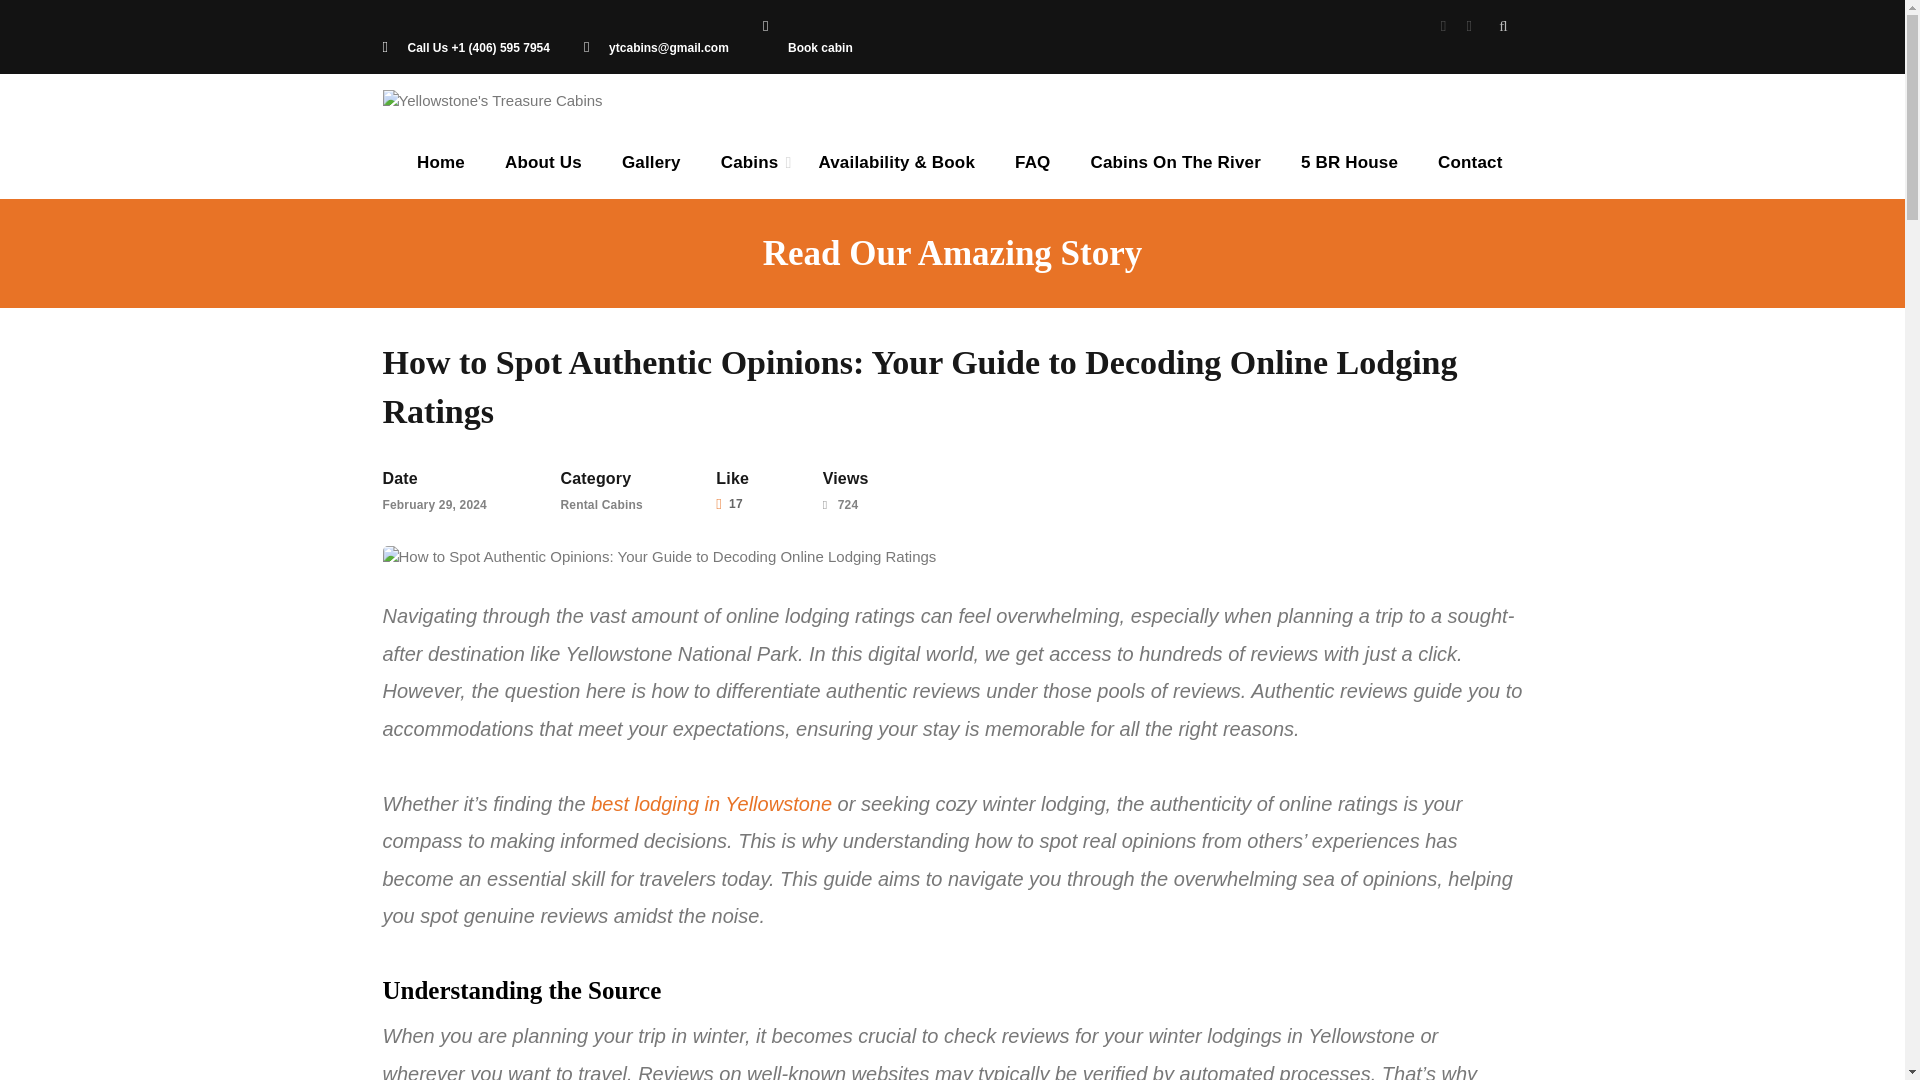 This screenshot has width=1920, height=1080. What do you see at coordinates (749, 162) in the screenshot?
I see `Cabins` at bounding box center [749, 162].